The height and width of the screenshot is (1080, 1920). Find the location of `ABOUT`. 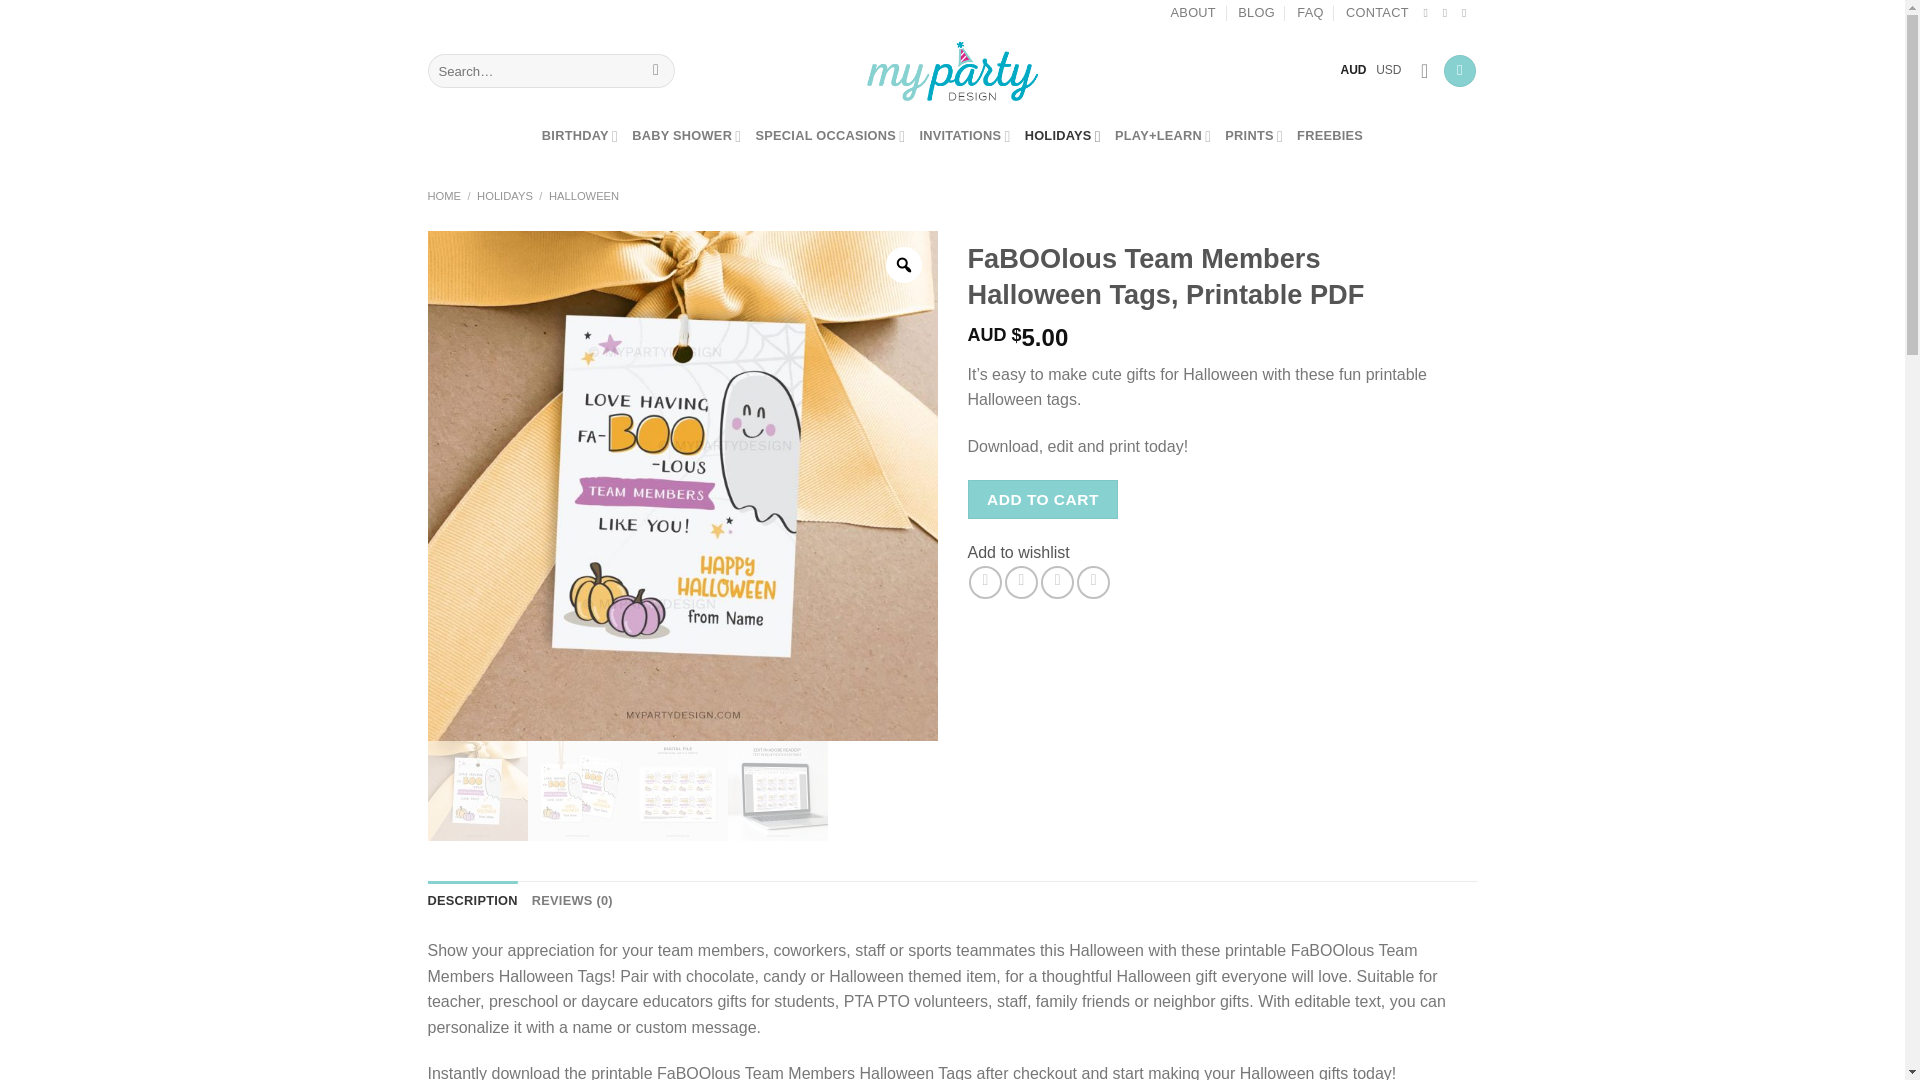

ABOUT is located at coordinates (1193, 12).